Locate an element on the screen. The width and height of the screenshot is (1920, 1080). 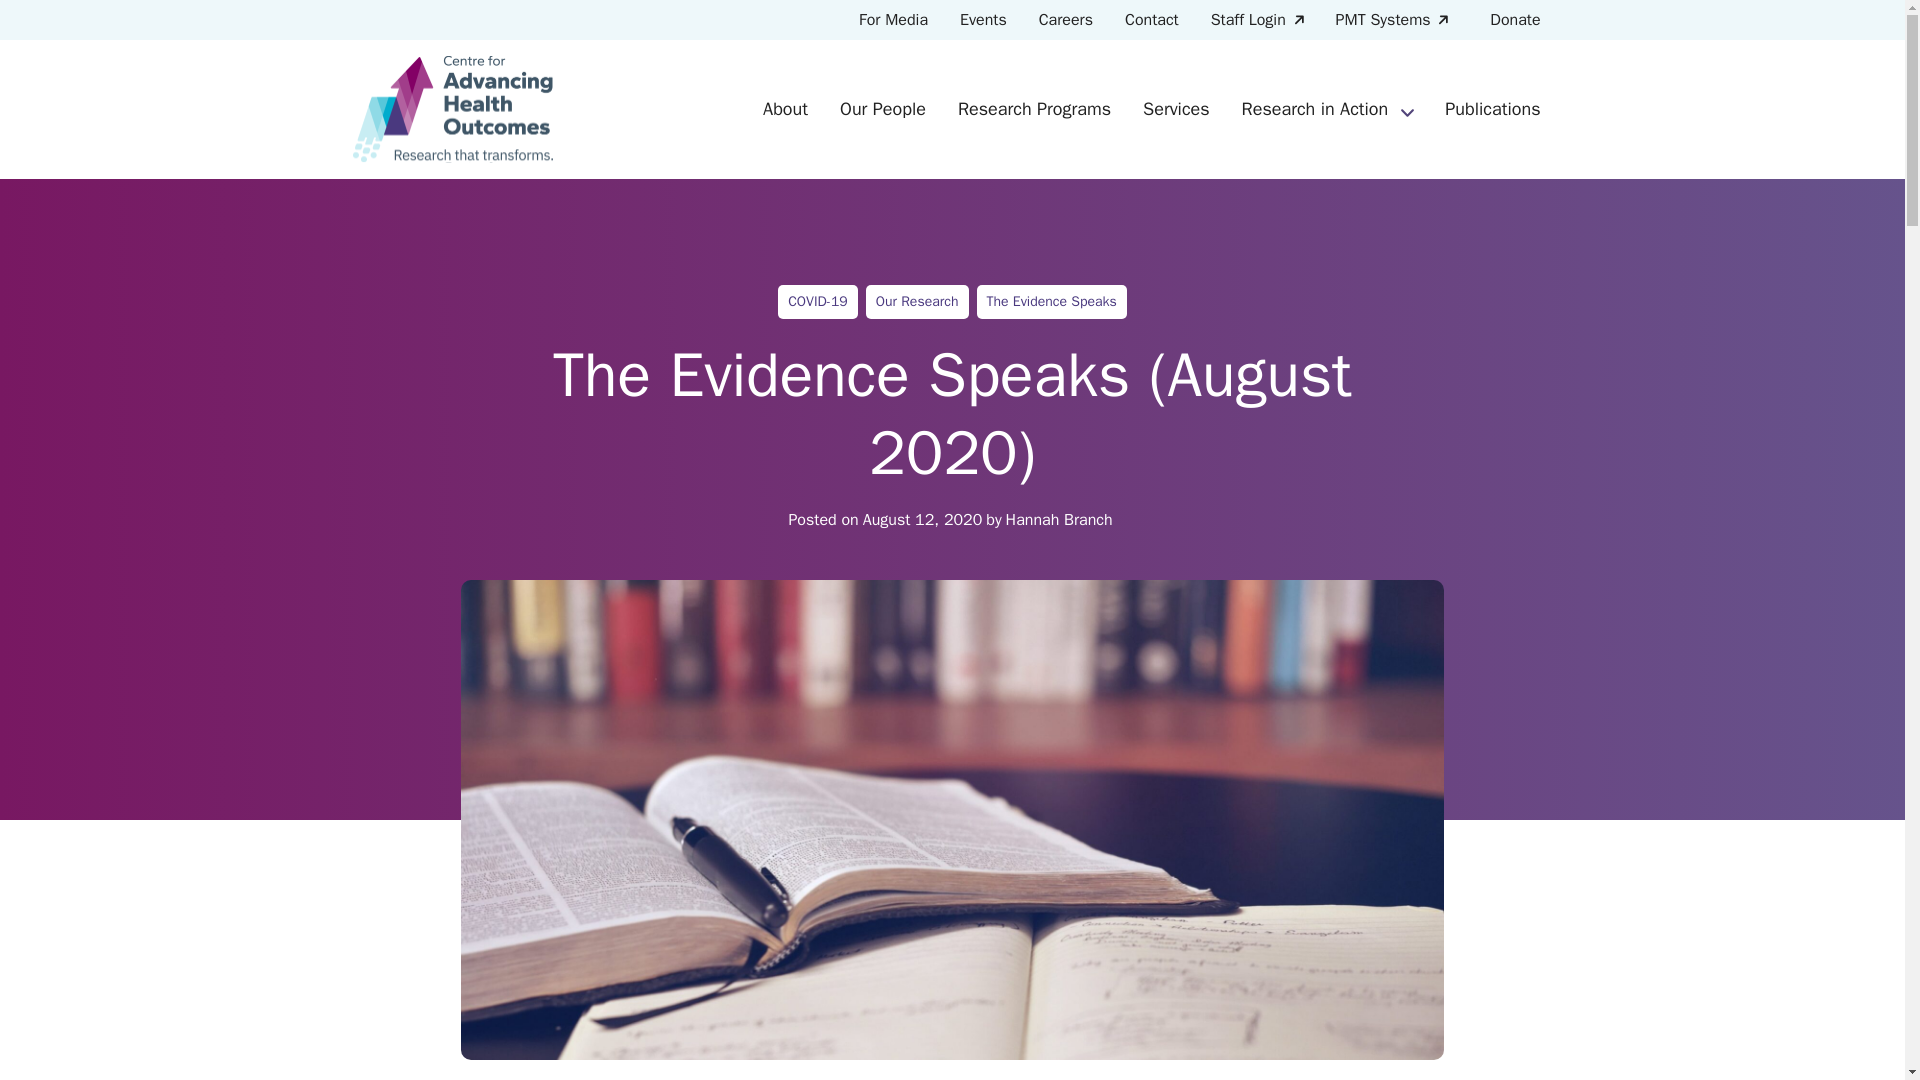
Research Programs is located at coordinates (1034, 108).